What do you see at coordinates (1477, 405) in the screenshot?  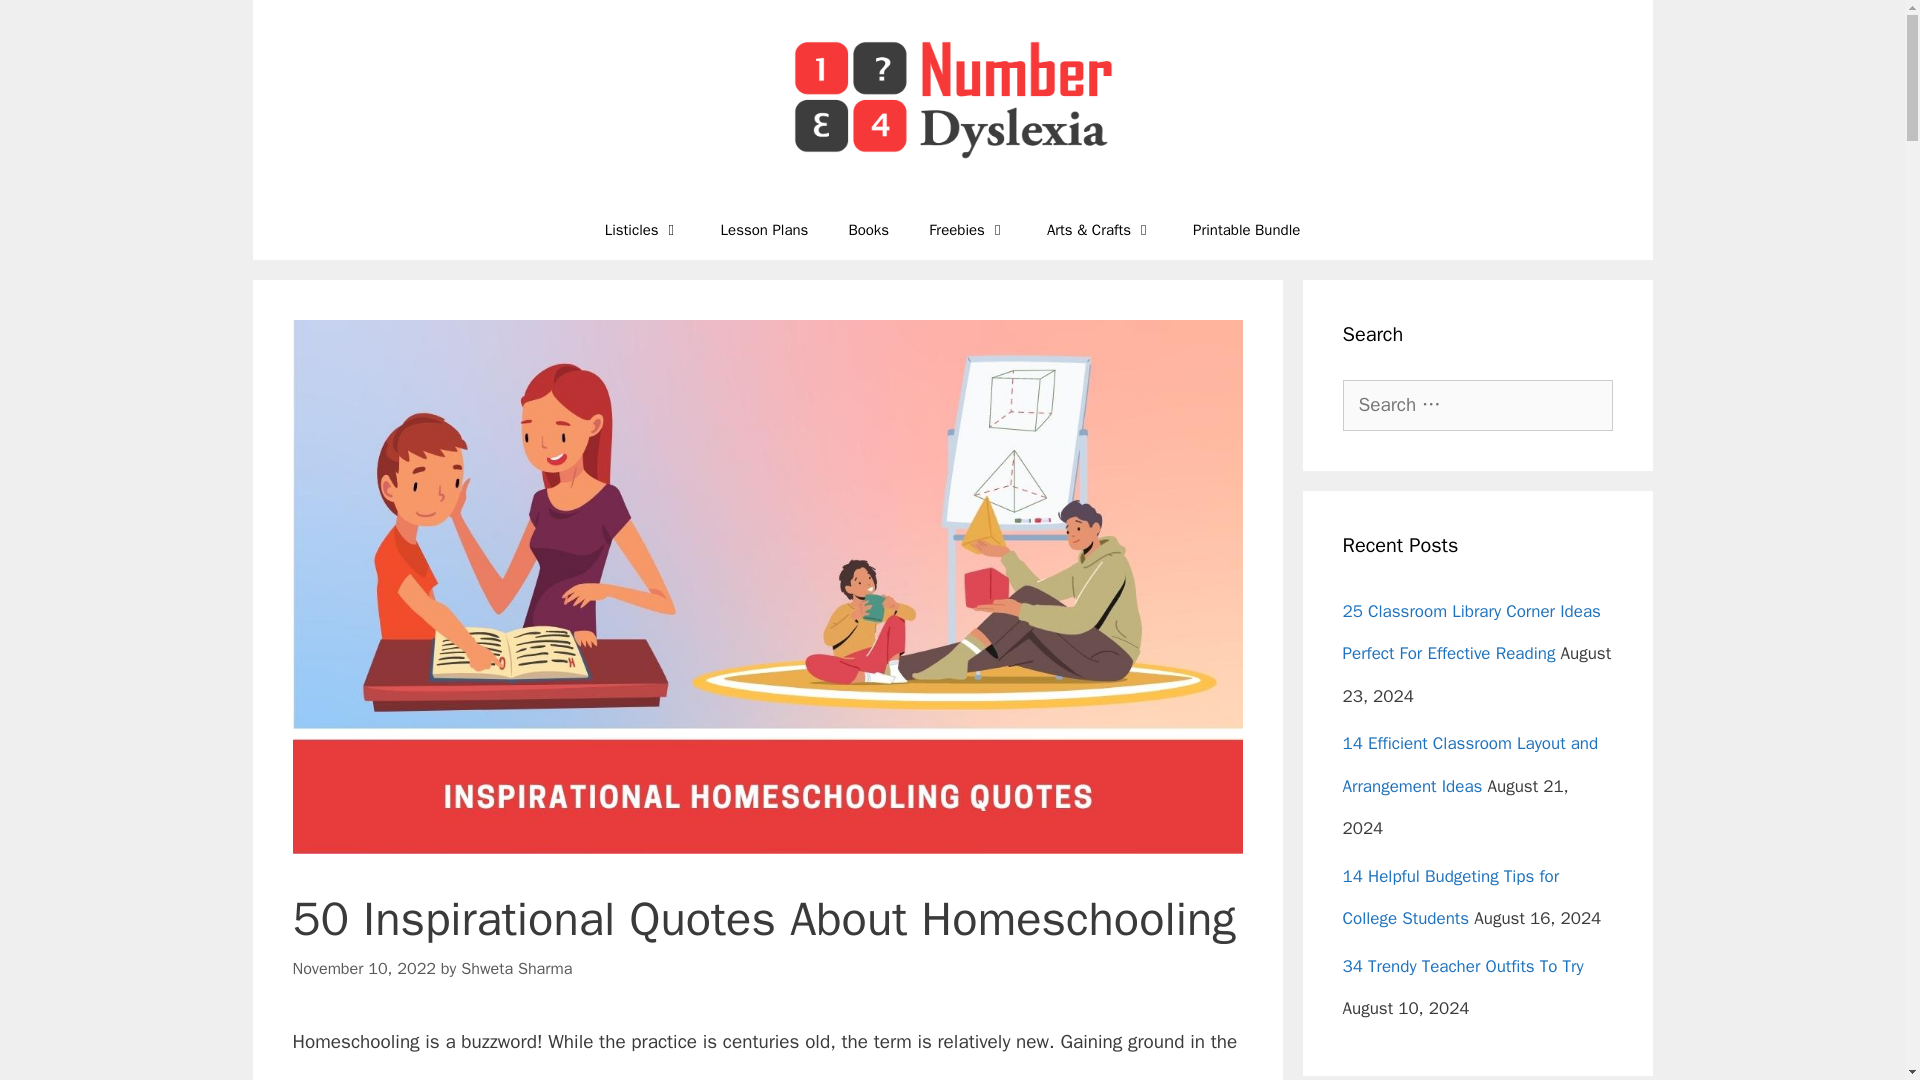 I see `Search for:` at bounding box center [1477, 405].